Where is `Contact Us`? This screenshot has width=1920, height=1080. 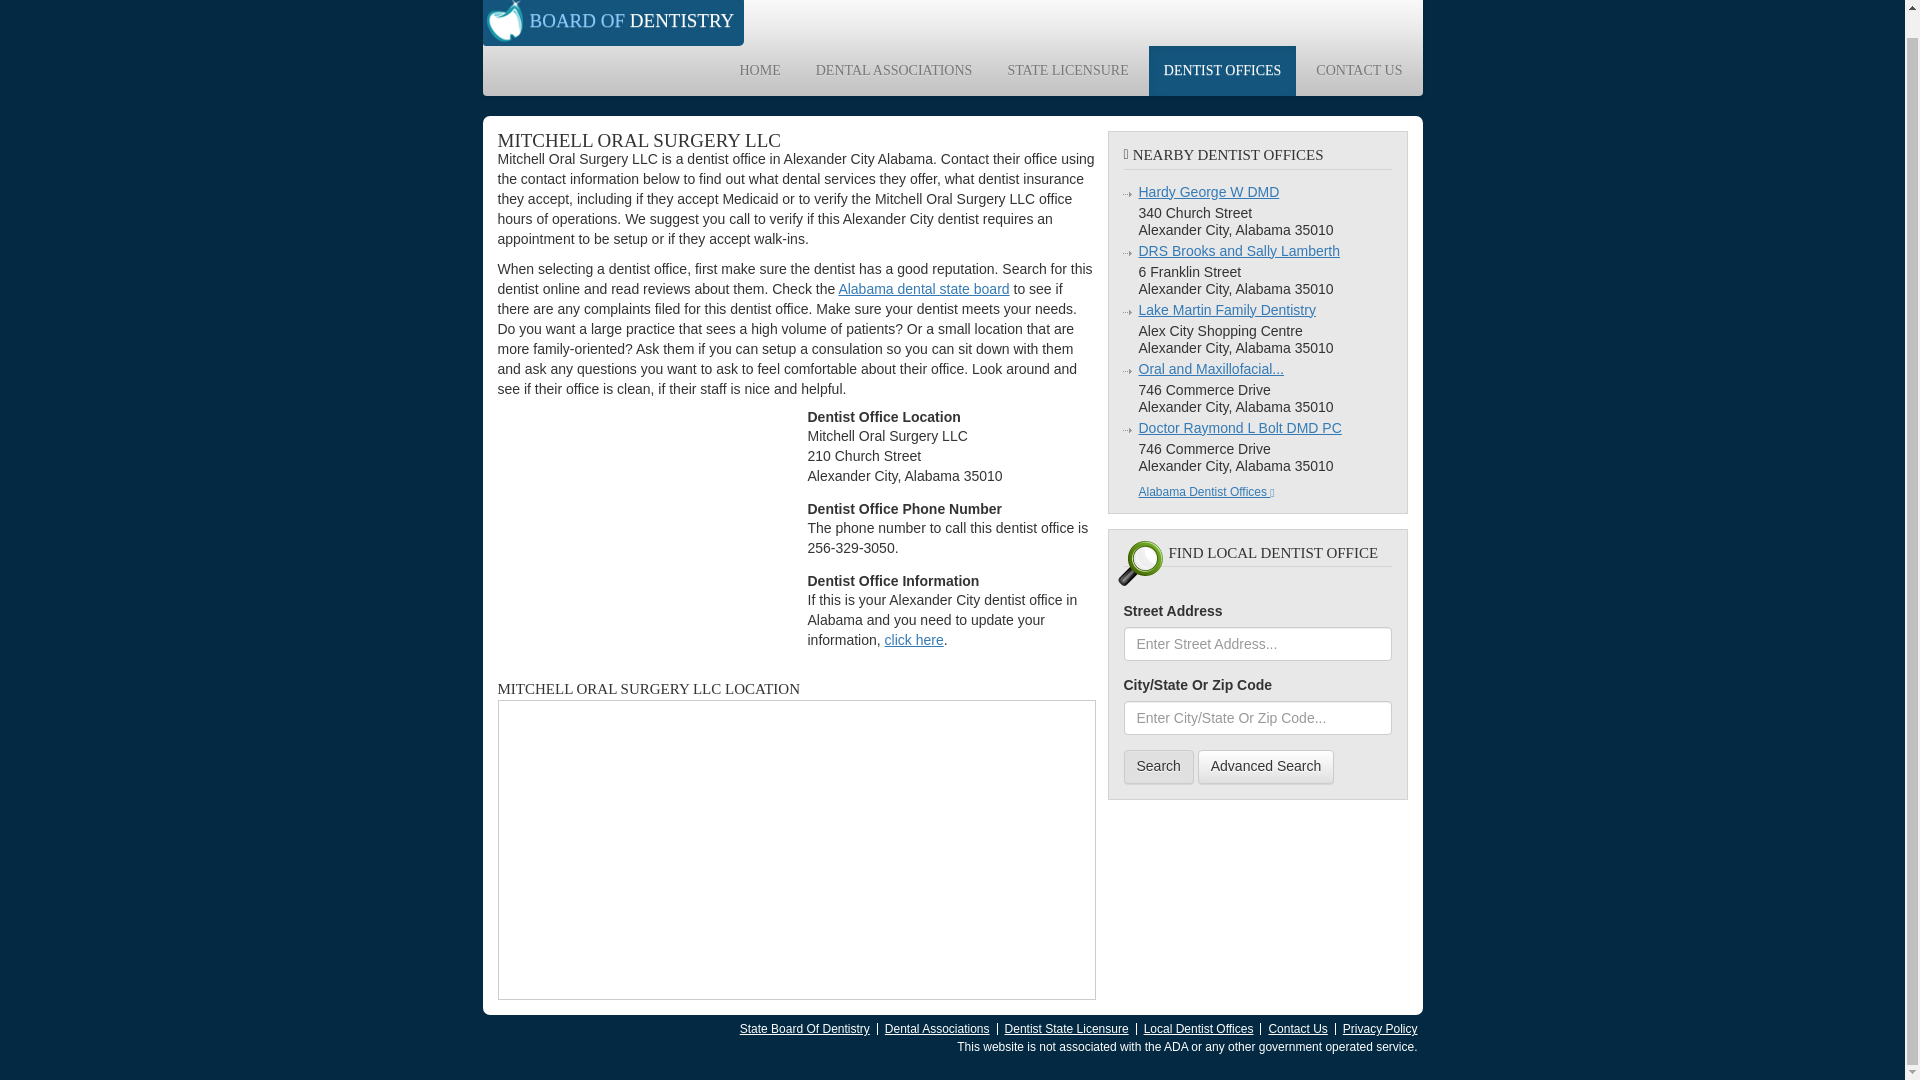 Contact Us is located at coordinates (1296, 1028).